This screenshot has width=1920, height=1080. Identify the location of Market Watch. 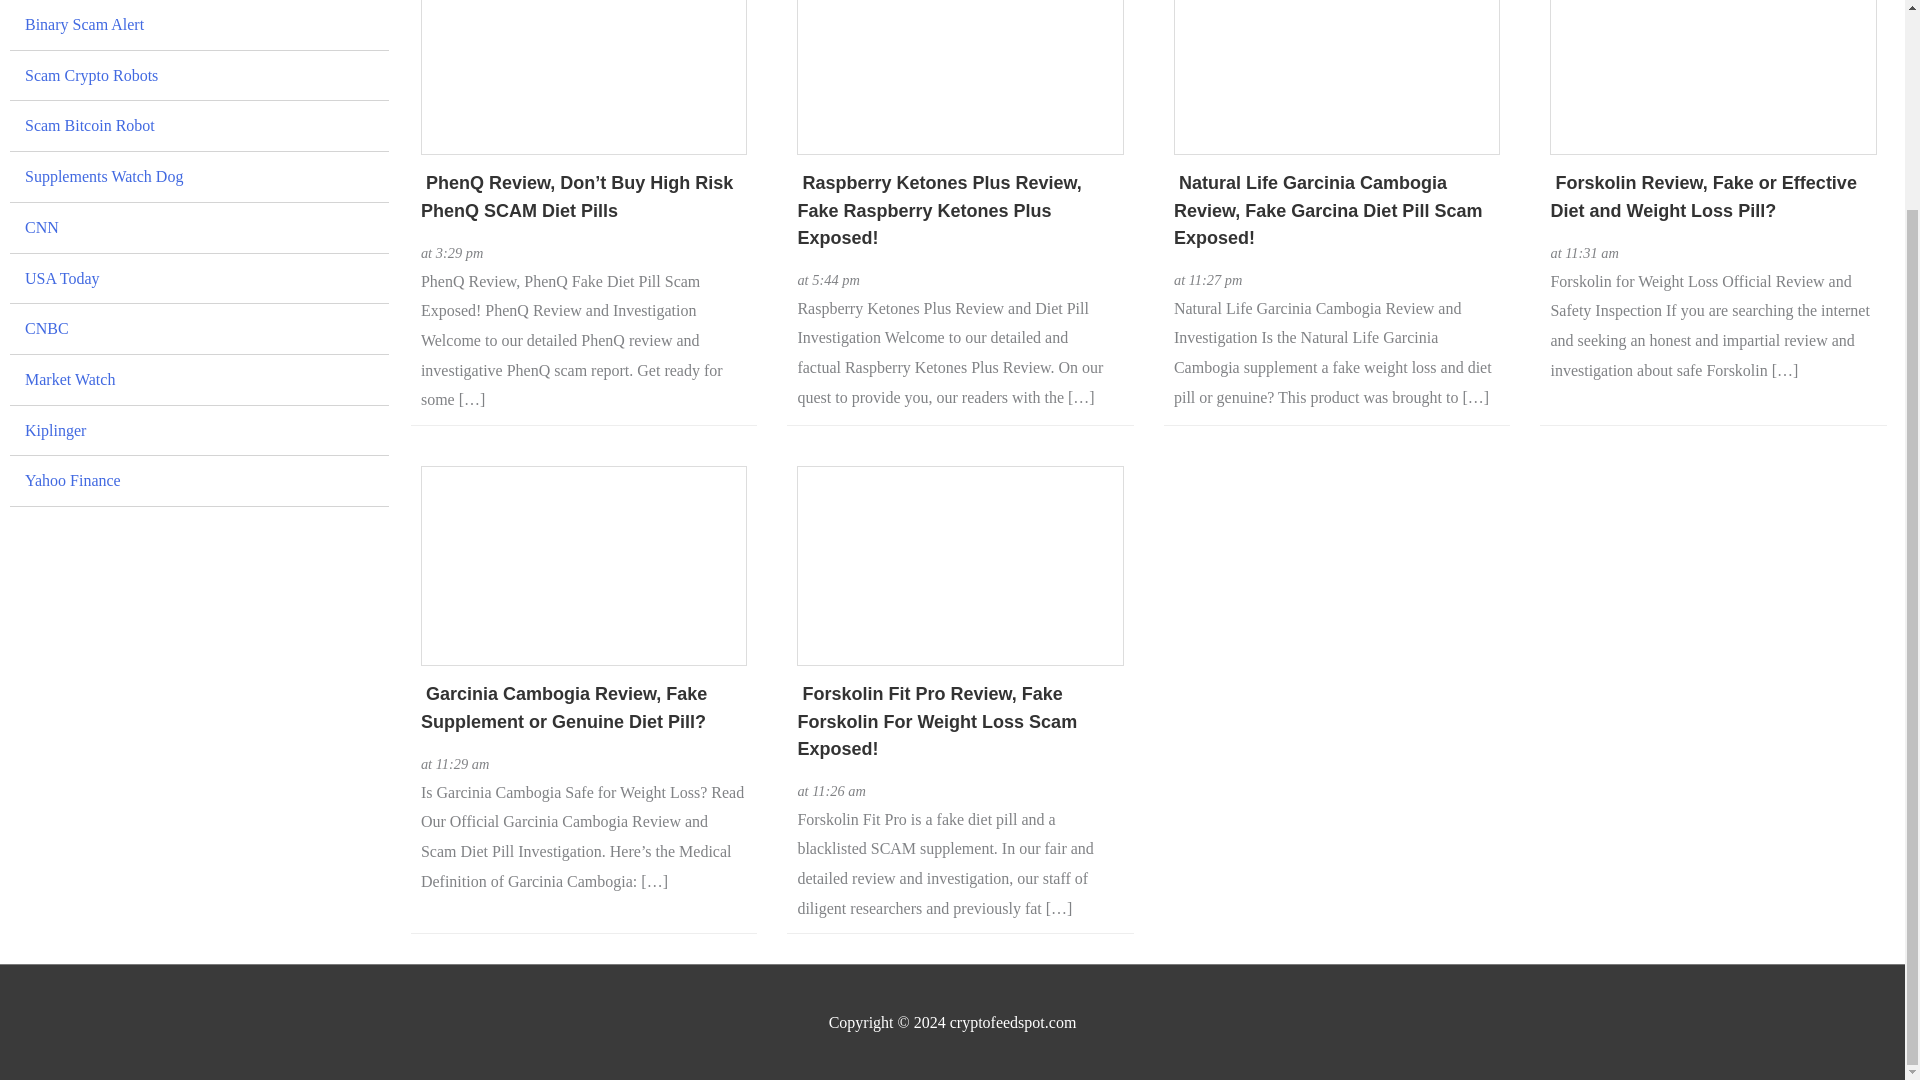
(199, 296).